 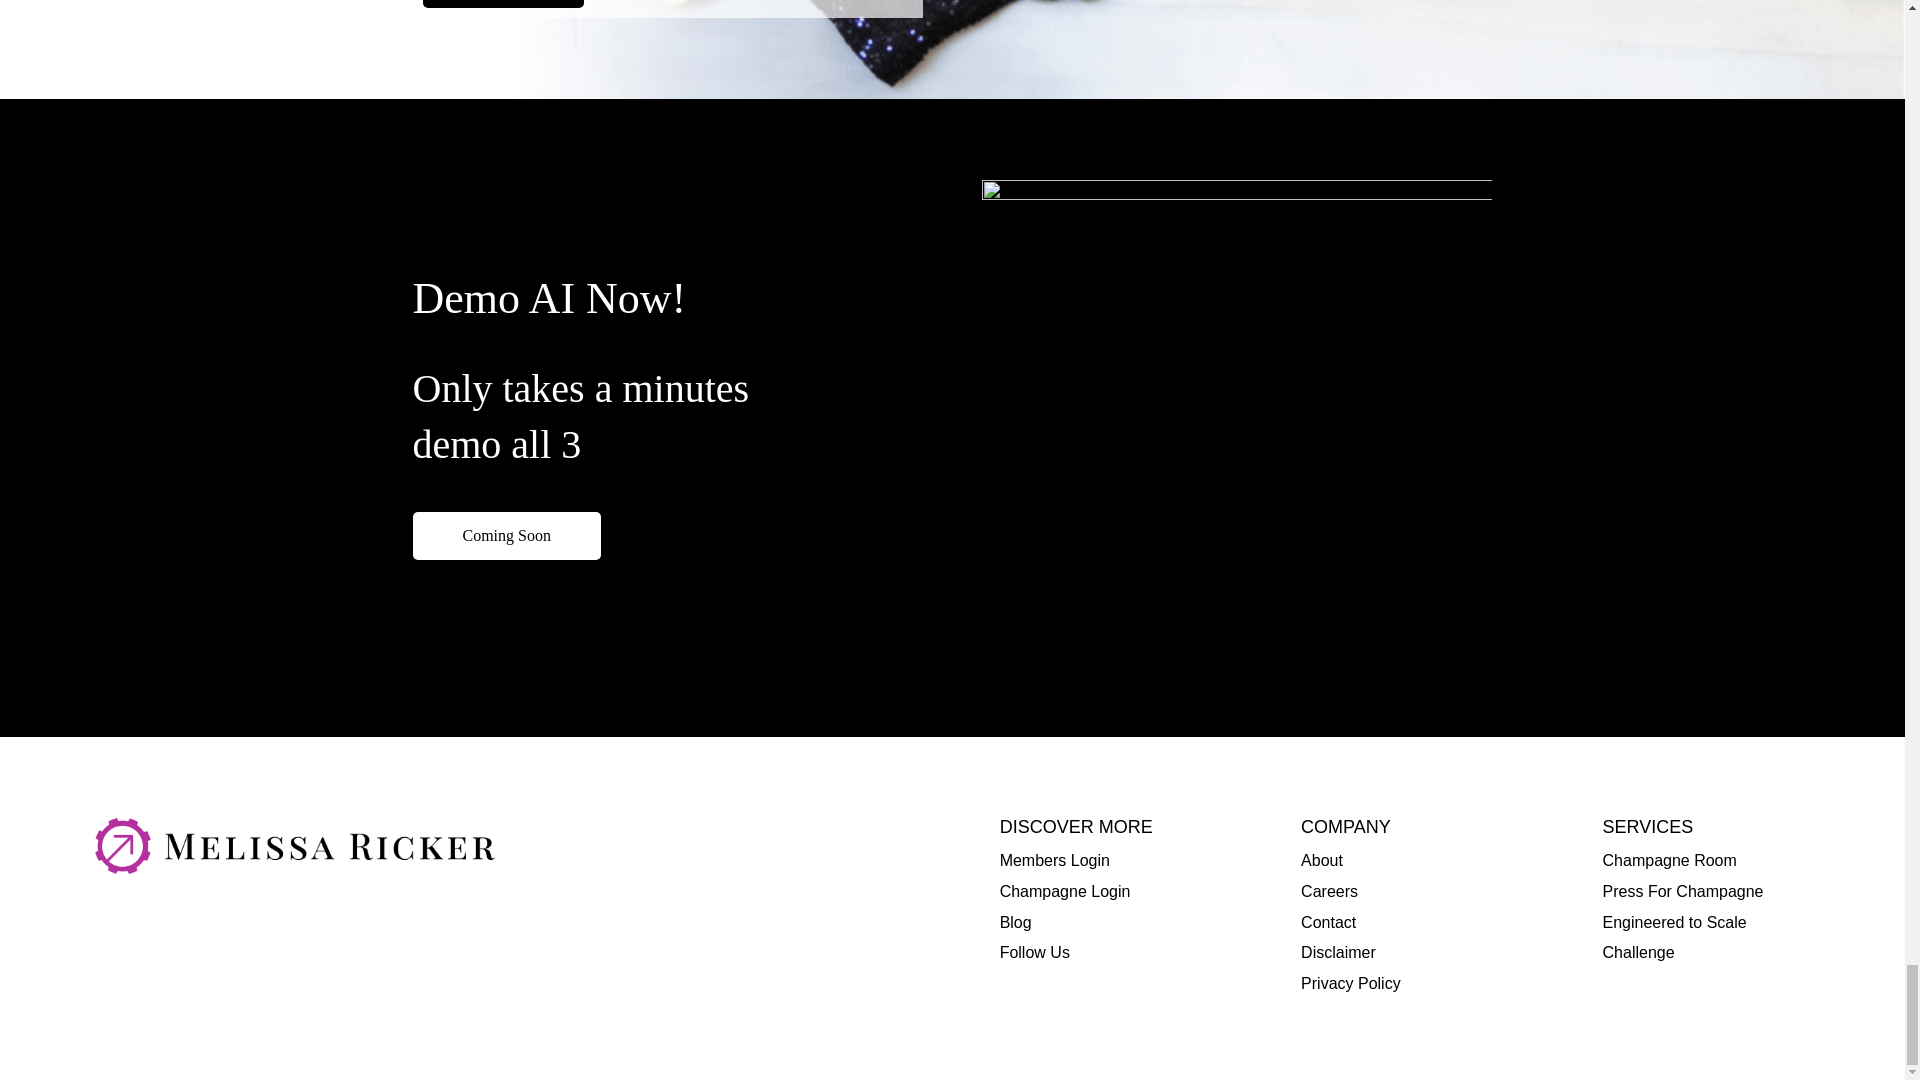 What do you see at coordinates (1684, 891) in the screenshot?
I see `Press For Champagne` at bounding box center [1684, 891].